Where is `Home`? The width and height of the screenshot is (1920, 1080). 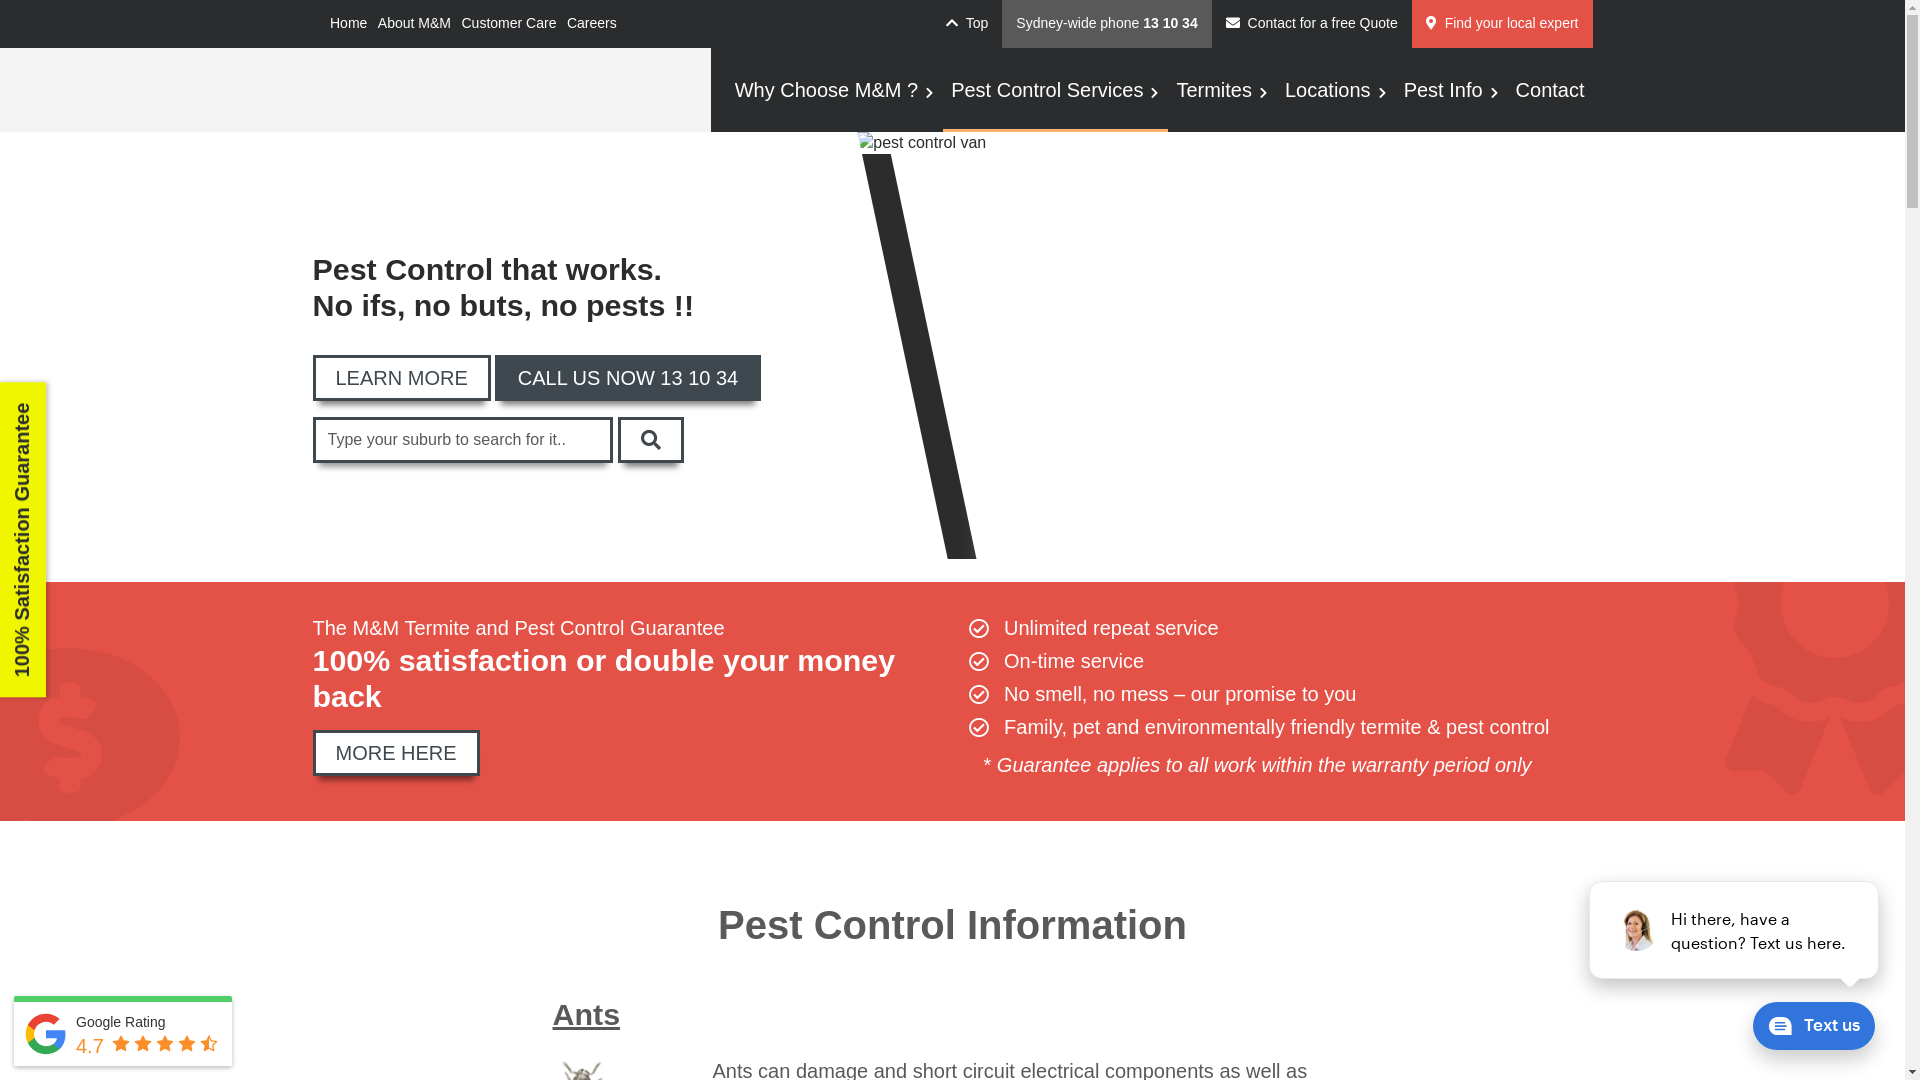
Home is located at coordinates (348, 24).